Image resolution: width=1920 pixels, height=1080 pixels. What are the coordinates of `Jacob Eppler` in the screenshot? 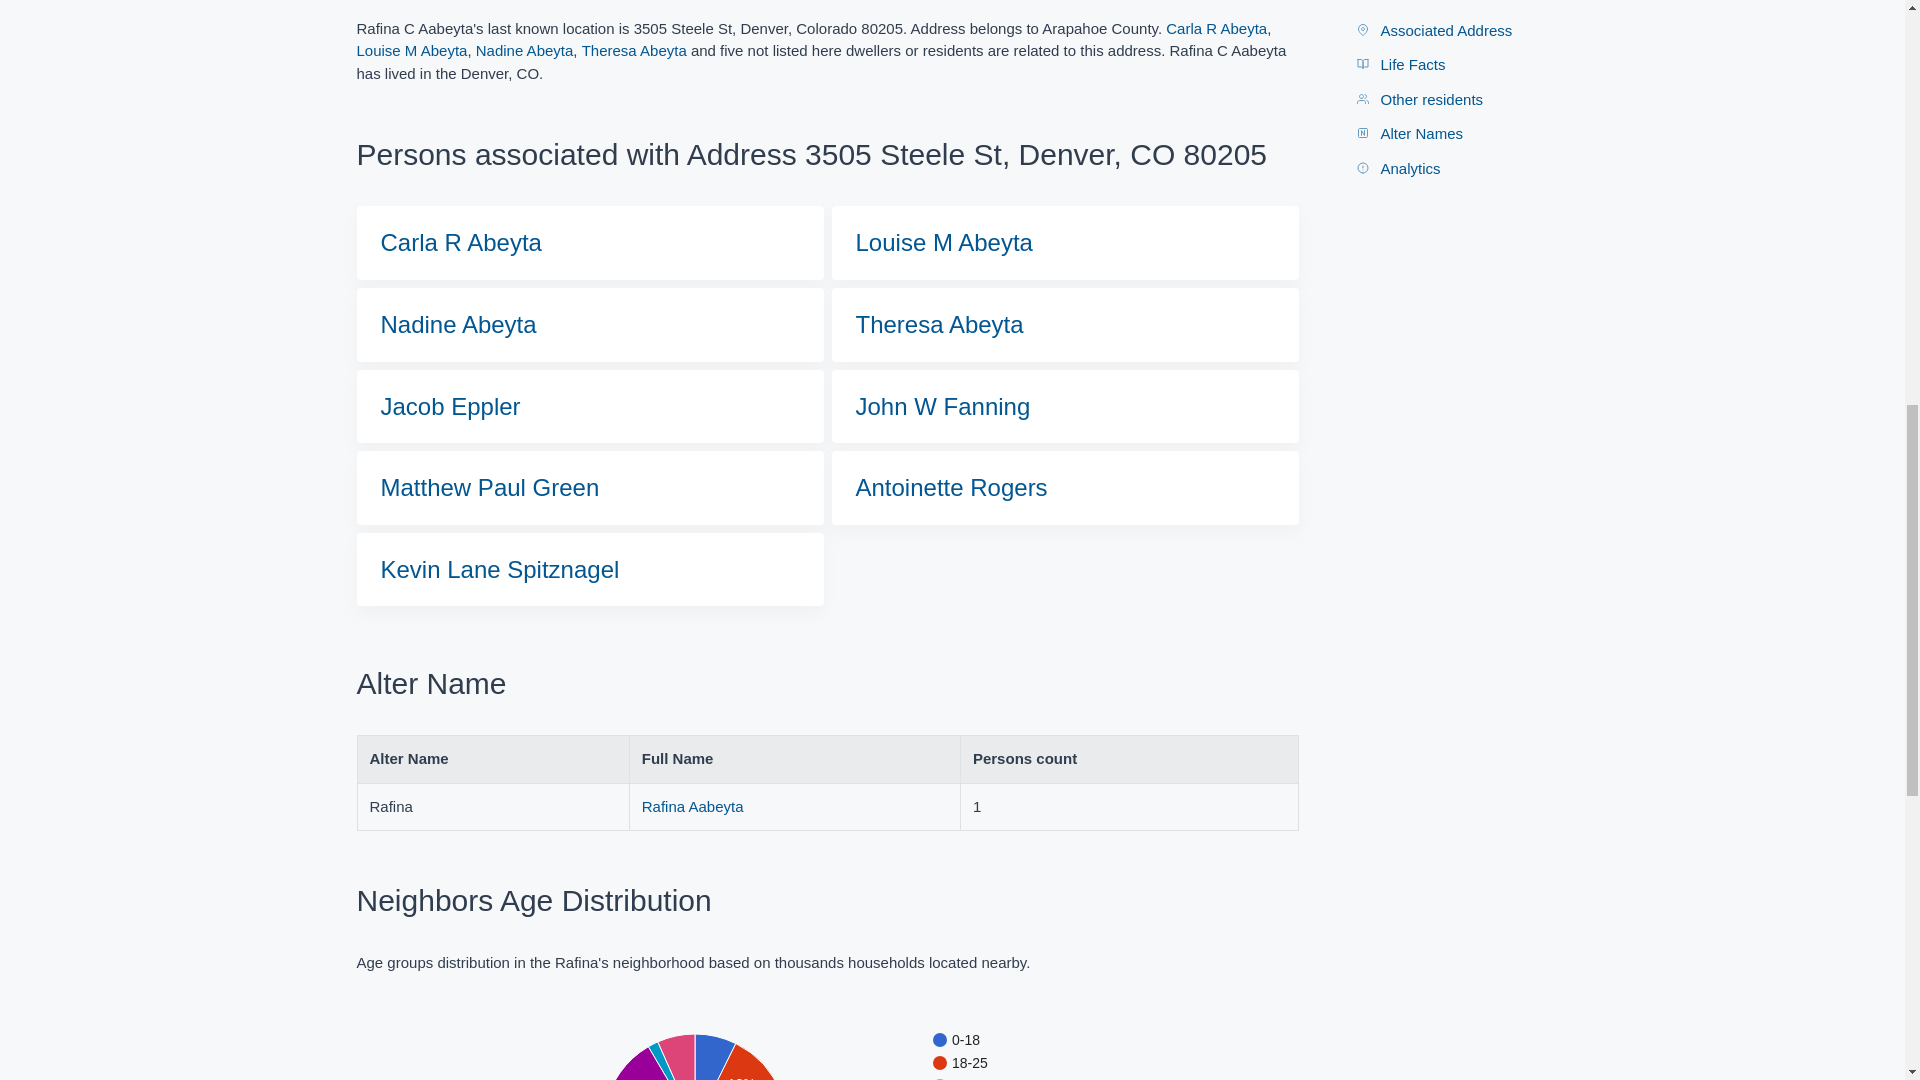 It's located at (450, 406).